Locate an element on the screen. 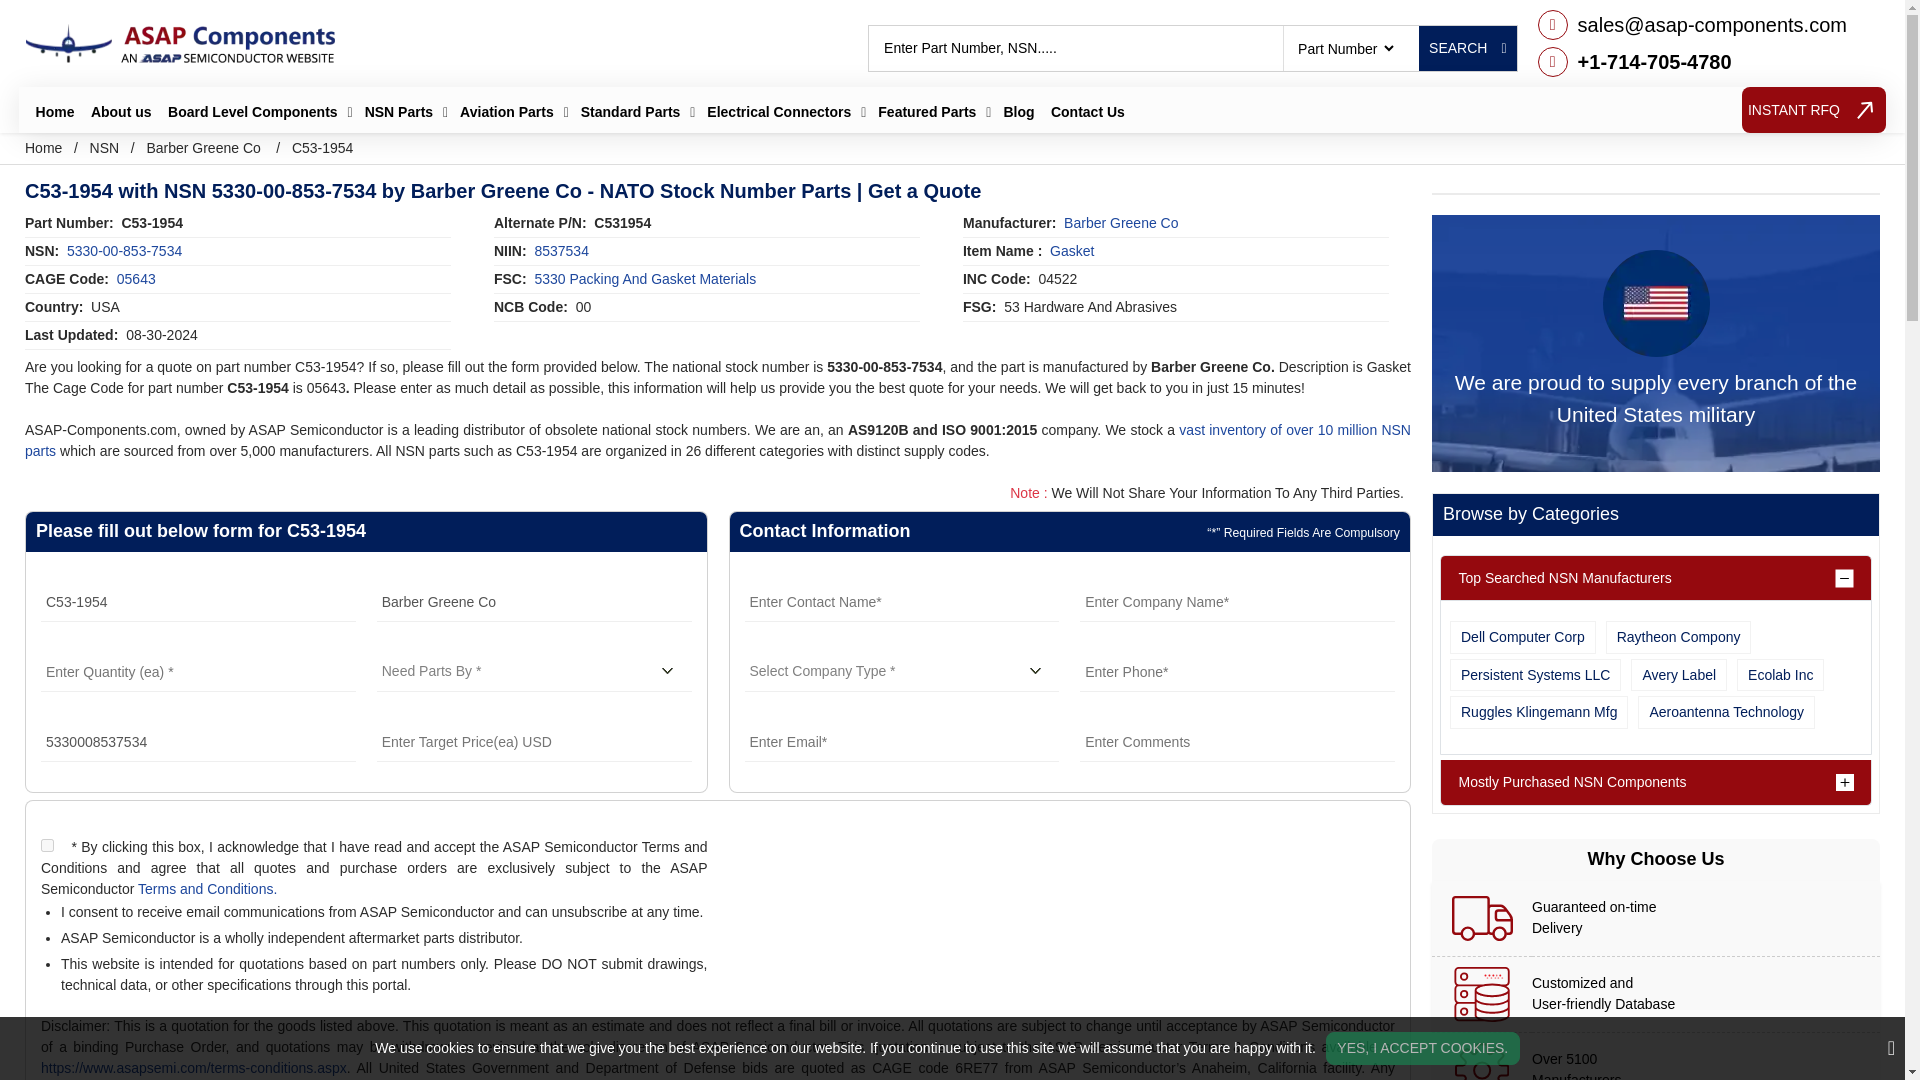 The image size is (1920, 1080). About us is located at coordinates (120, 112).